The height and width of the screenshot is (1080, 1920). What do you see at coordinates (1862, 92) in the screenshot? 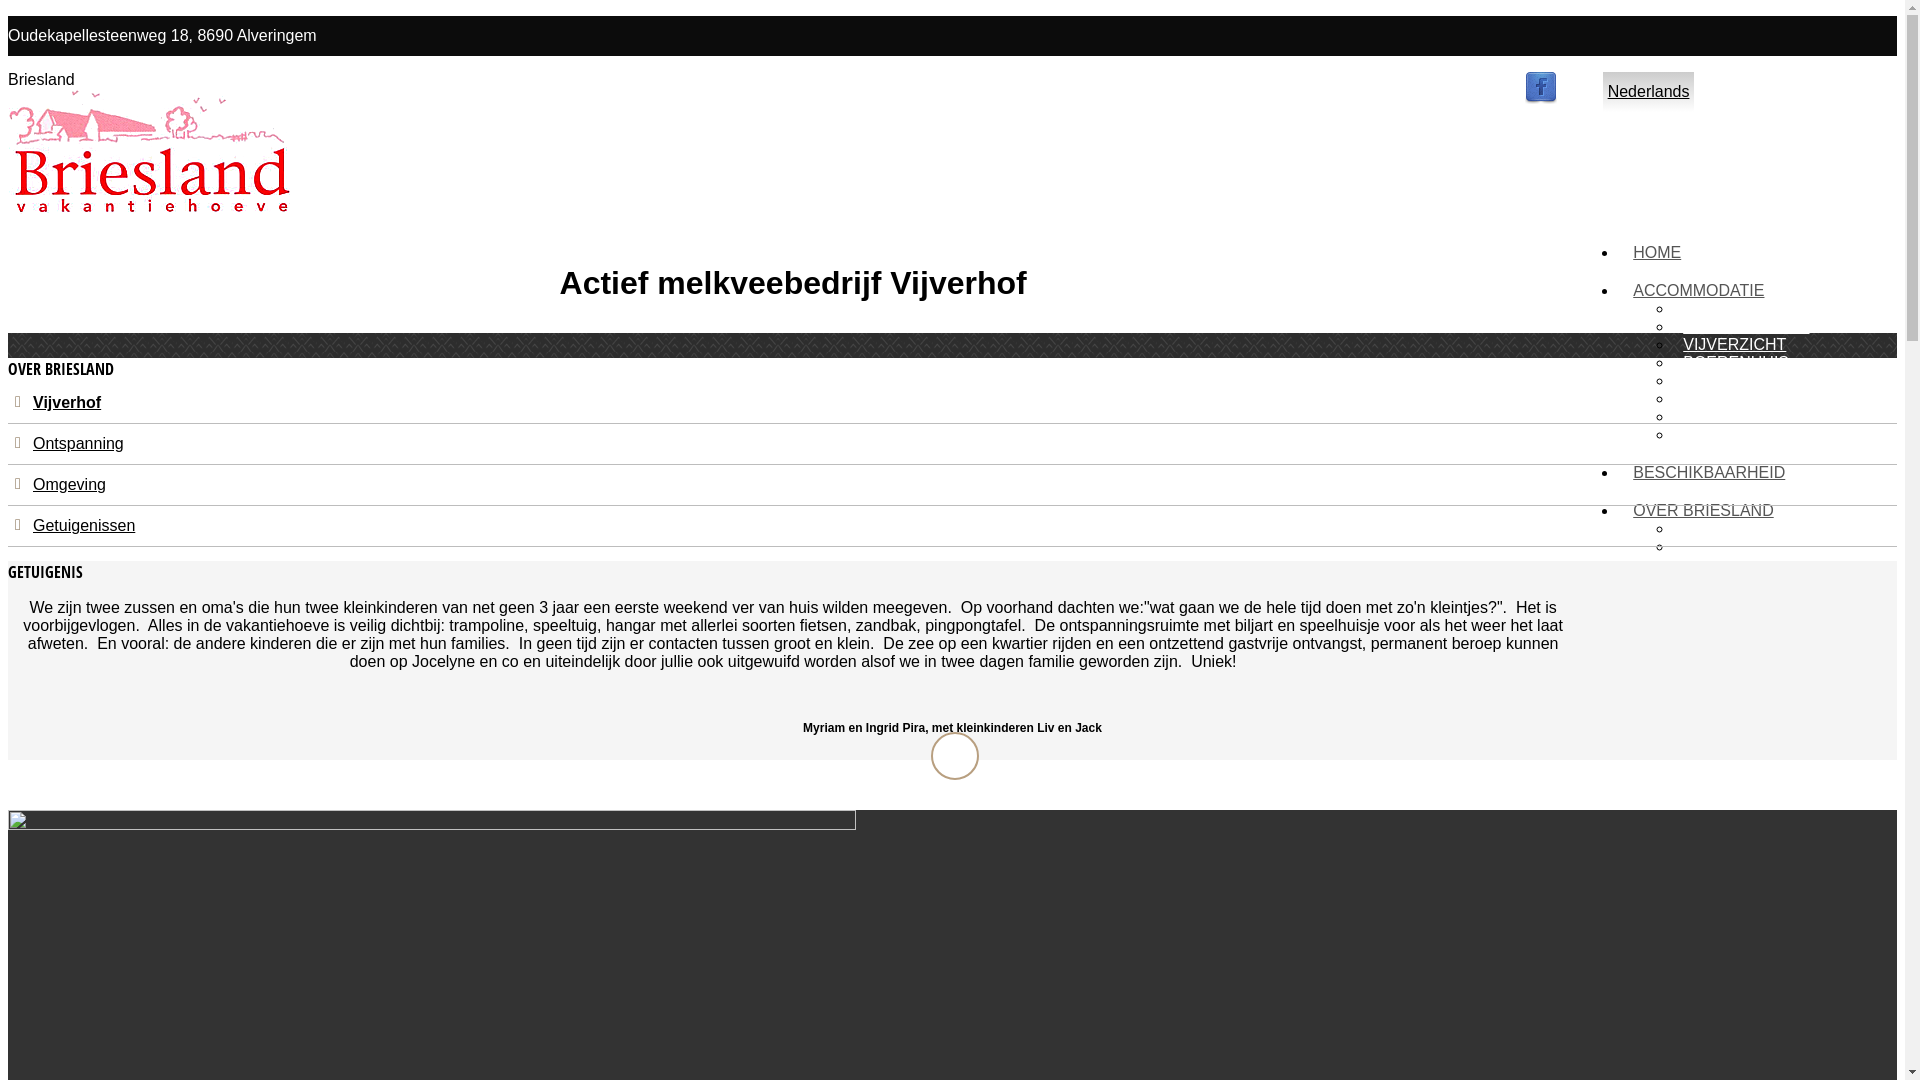
I see `Deutsch` at bounding box center [1862, 92].